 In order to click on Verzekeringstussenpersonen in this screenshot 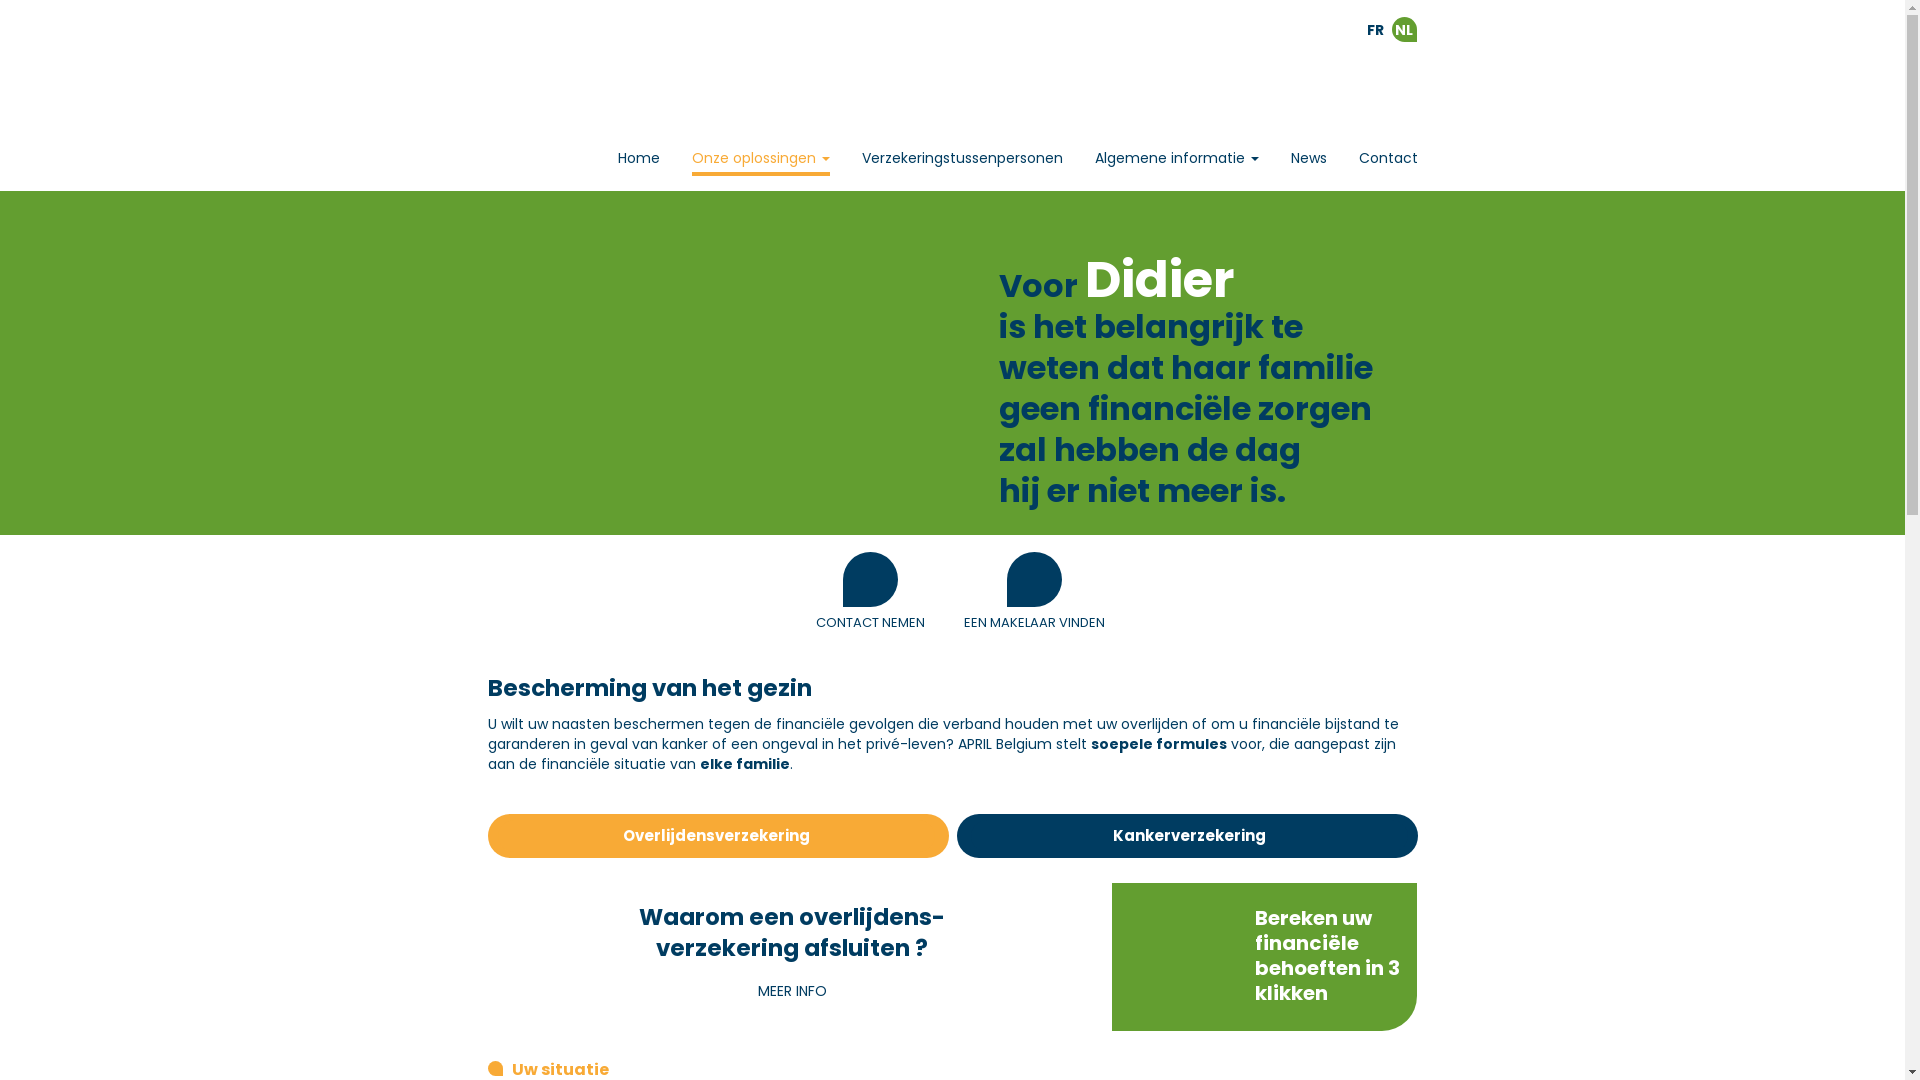, I will do `click(962, 158)`.